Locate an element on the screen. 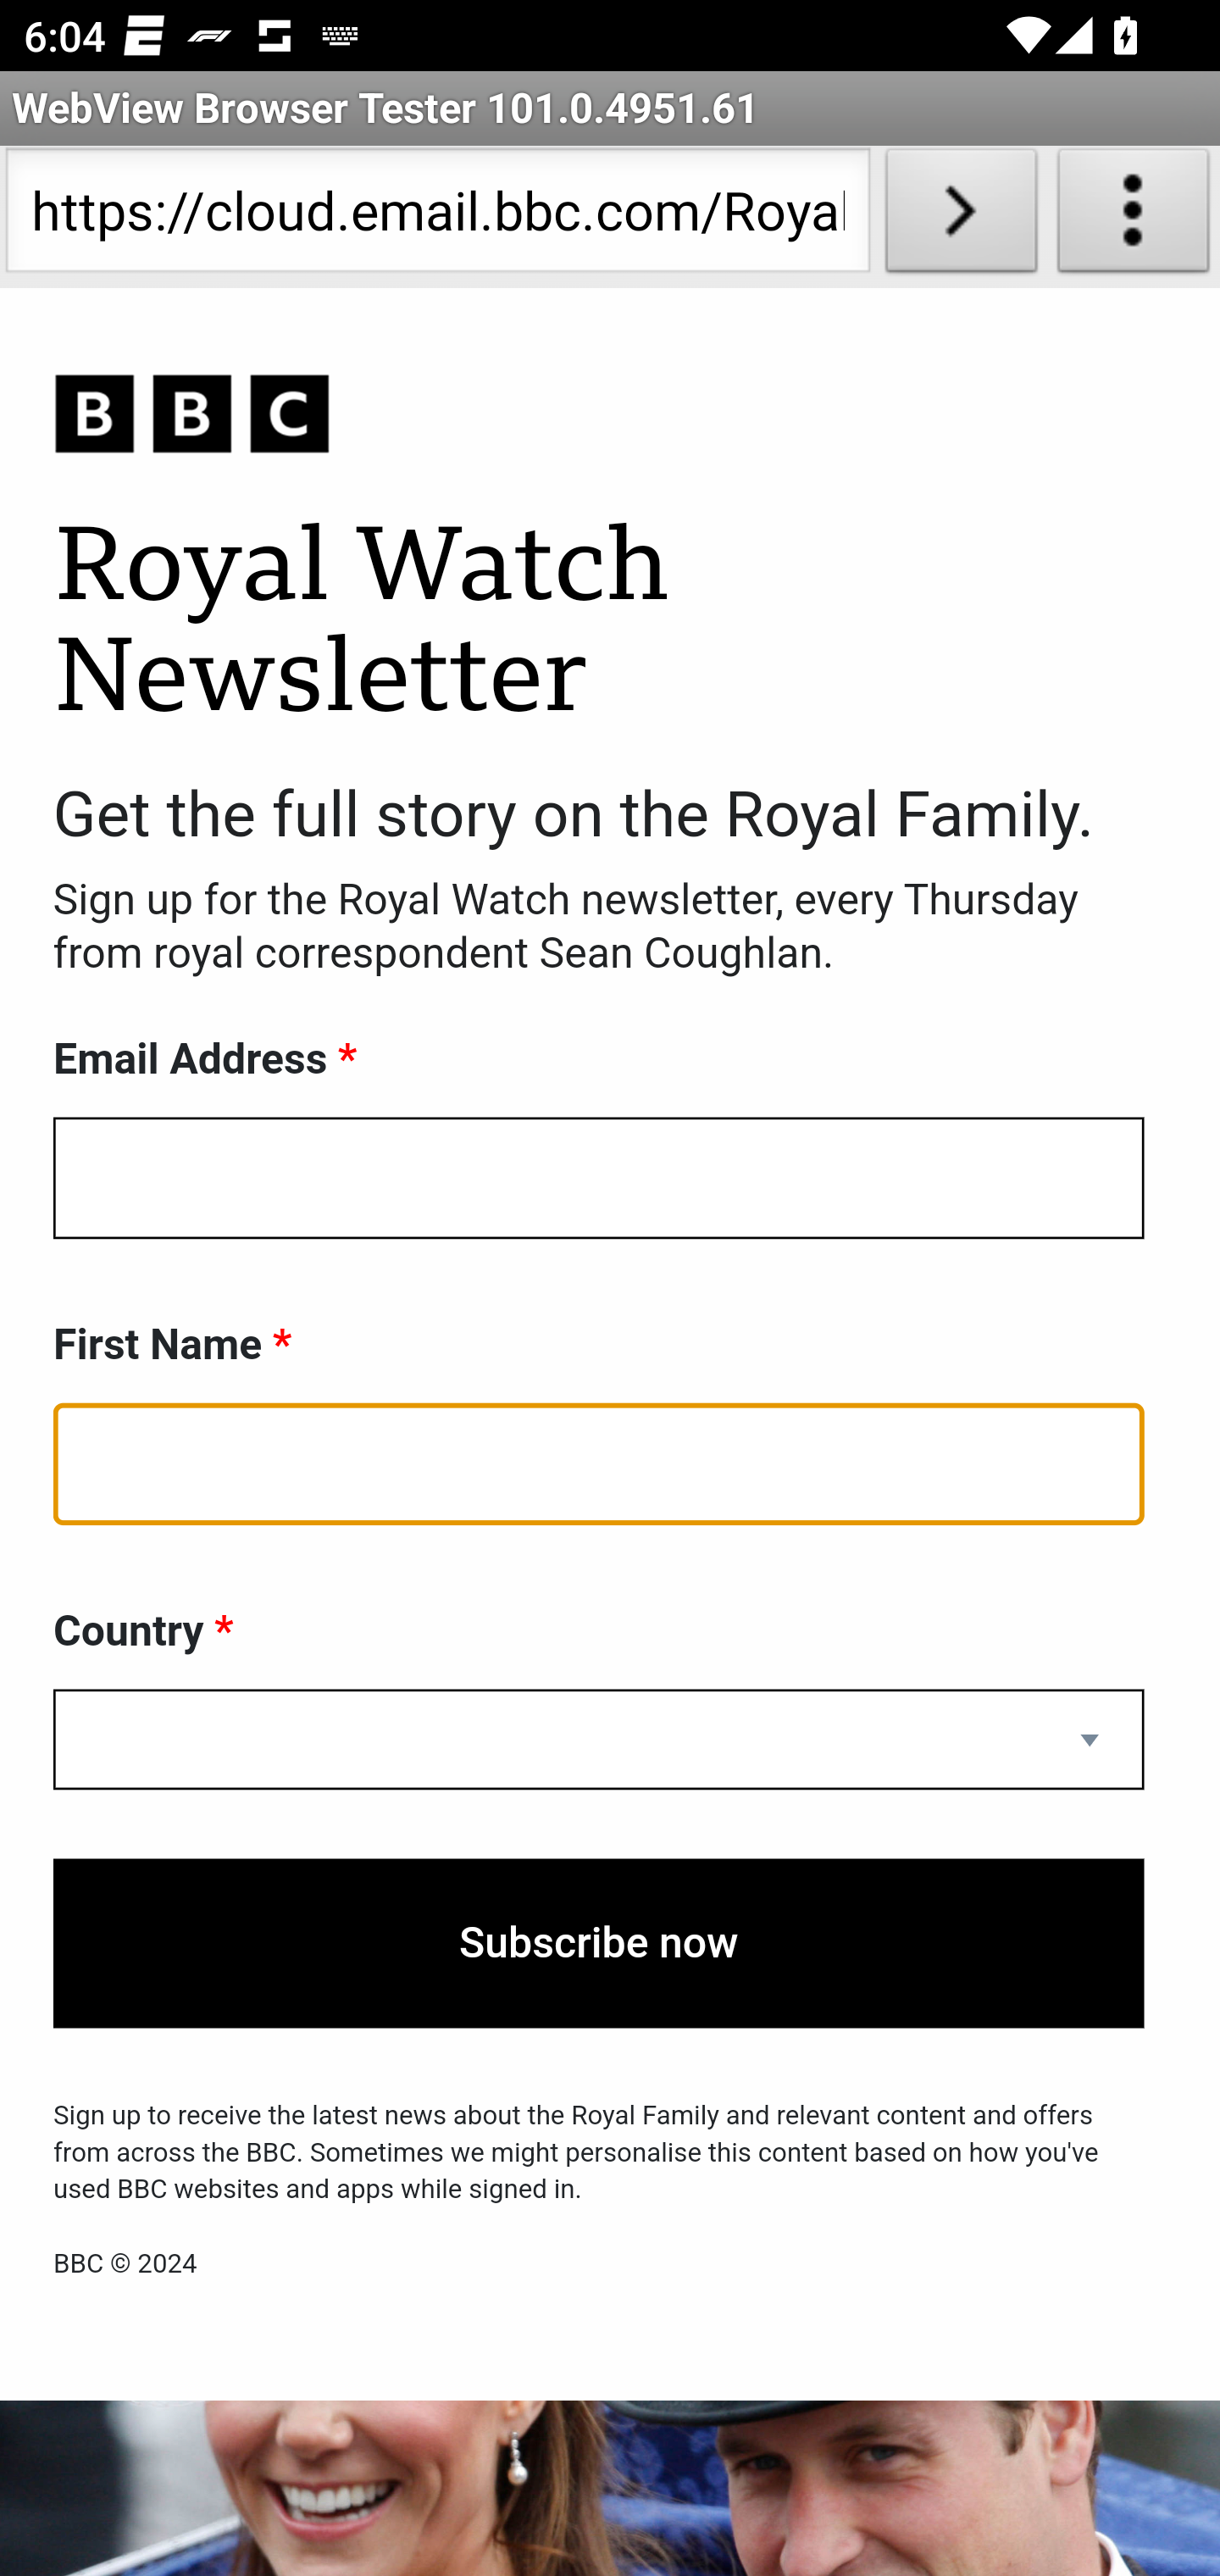  Subscribe now is located at coordinates (599, 1943).